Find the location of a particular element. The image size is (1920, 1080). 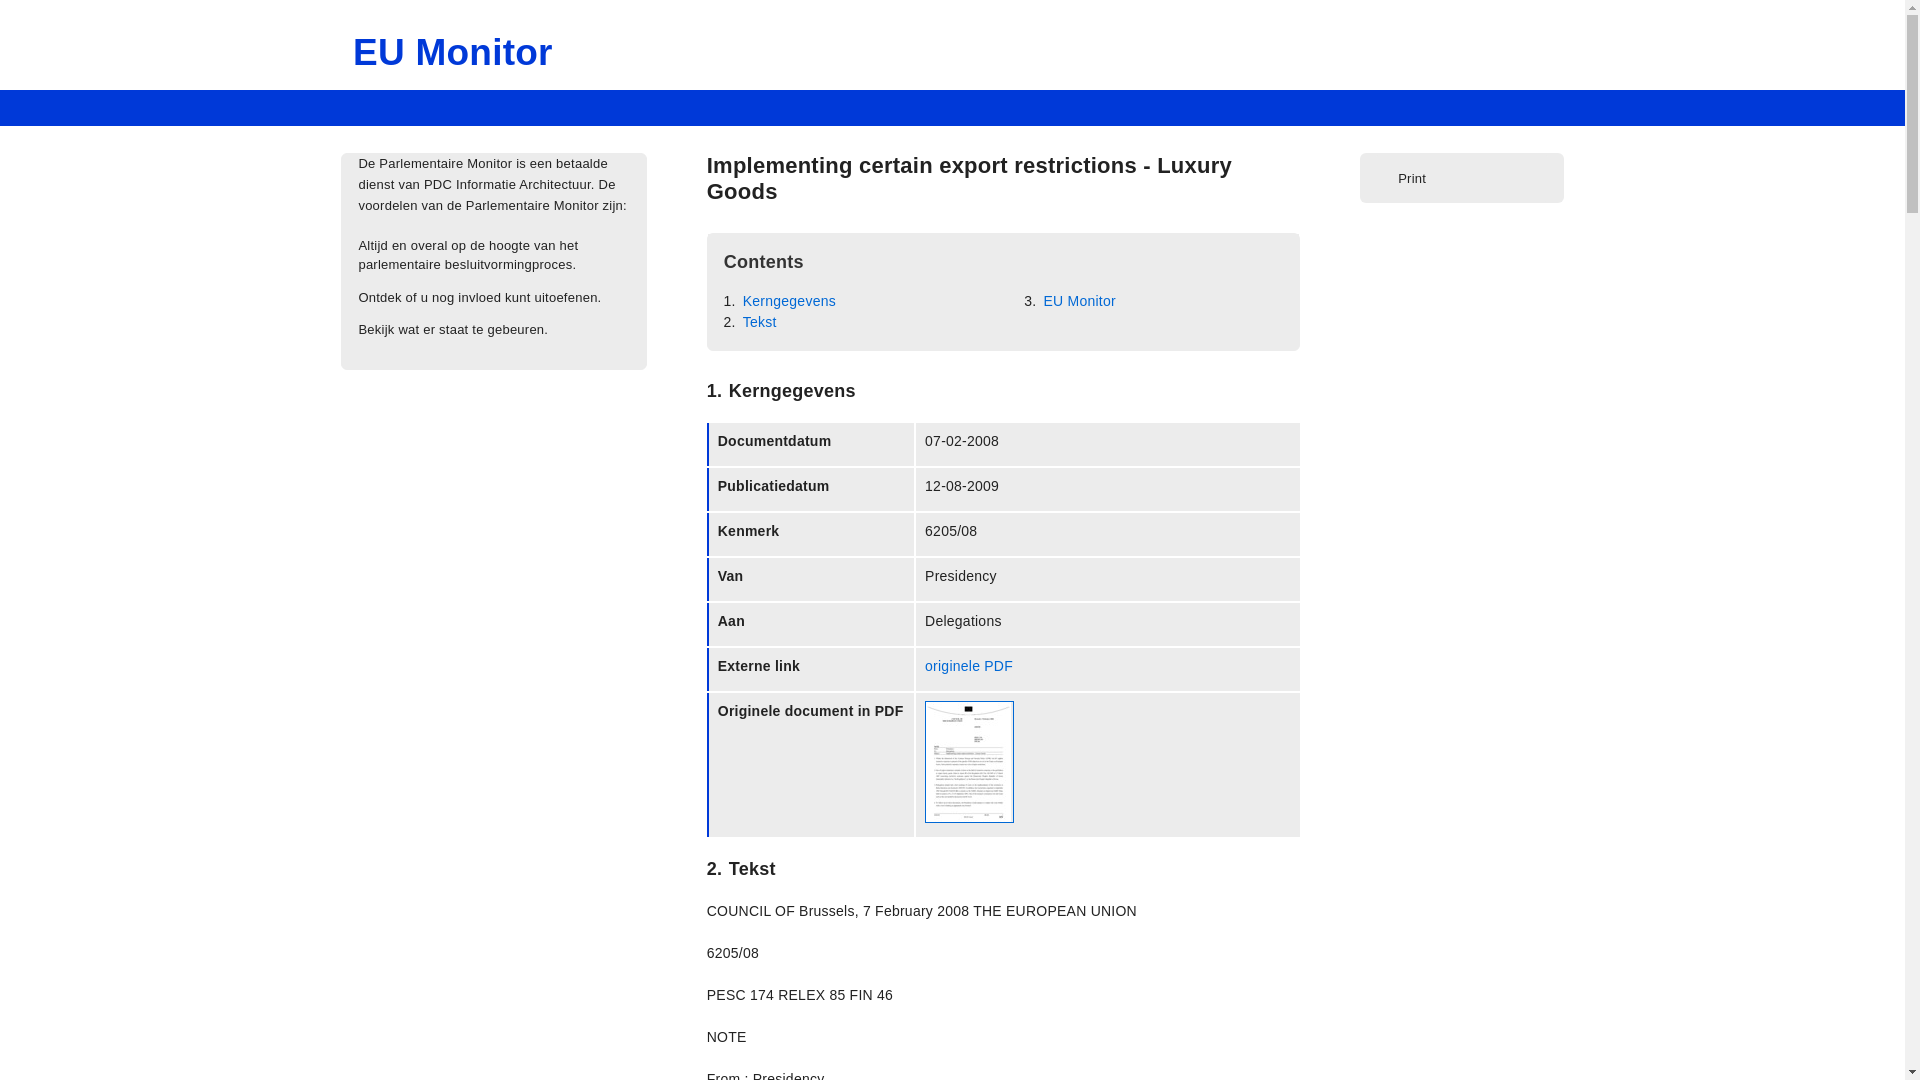

EU Monitor is located at coordinates (452, 52).